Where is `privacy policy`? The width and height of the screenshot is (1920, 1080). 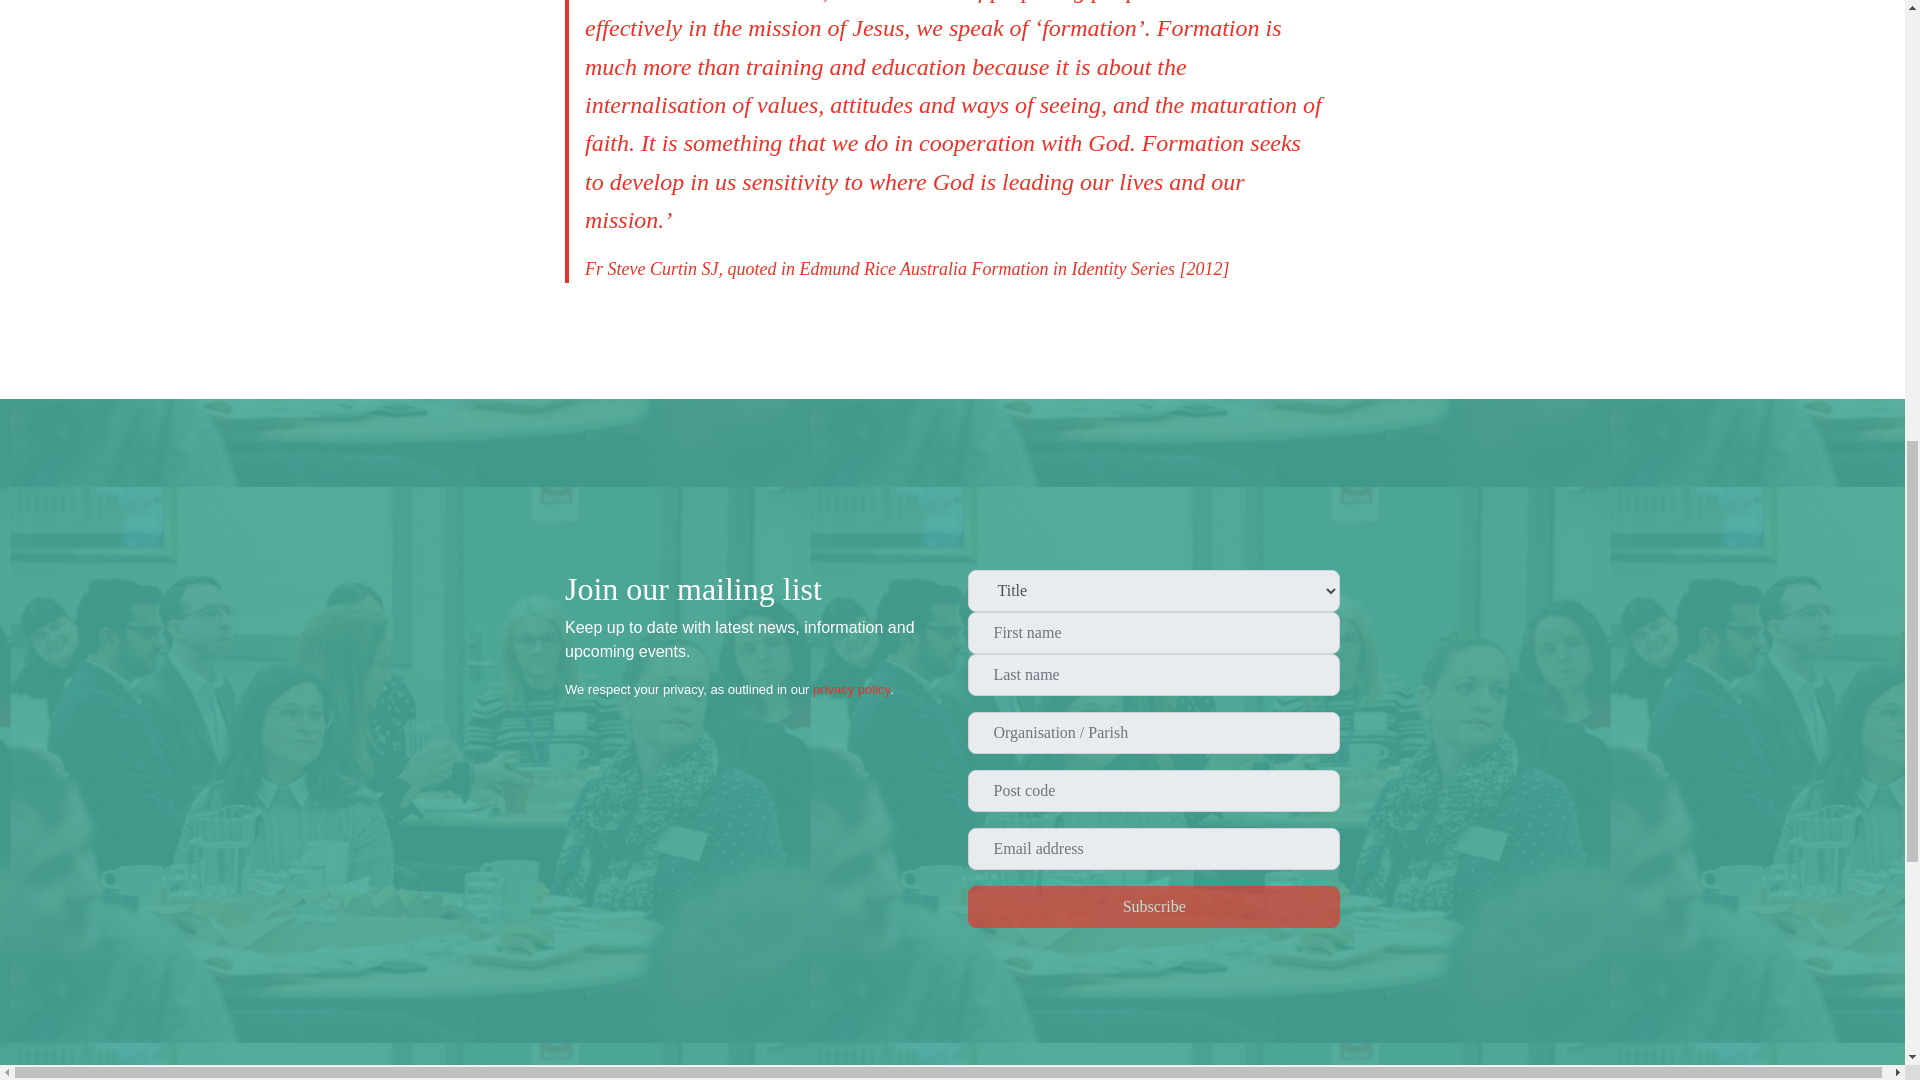 privacy policy is located at coordinates (851, 688).